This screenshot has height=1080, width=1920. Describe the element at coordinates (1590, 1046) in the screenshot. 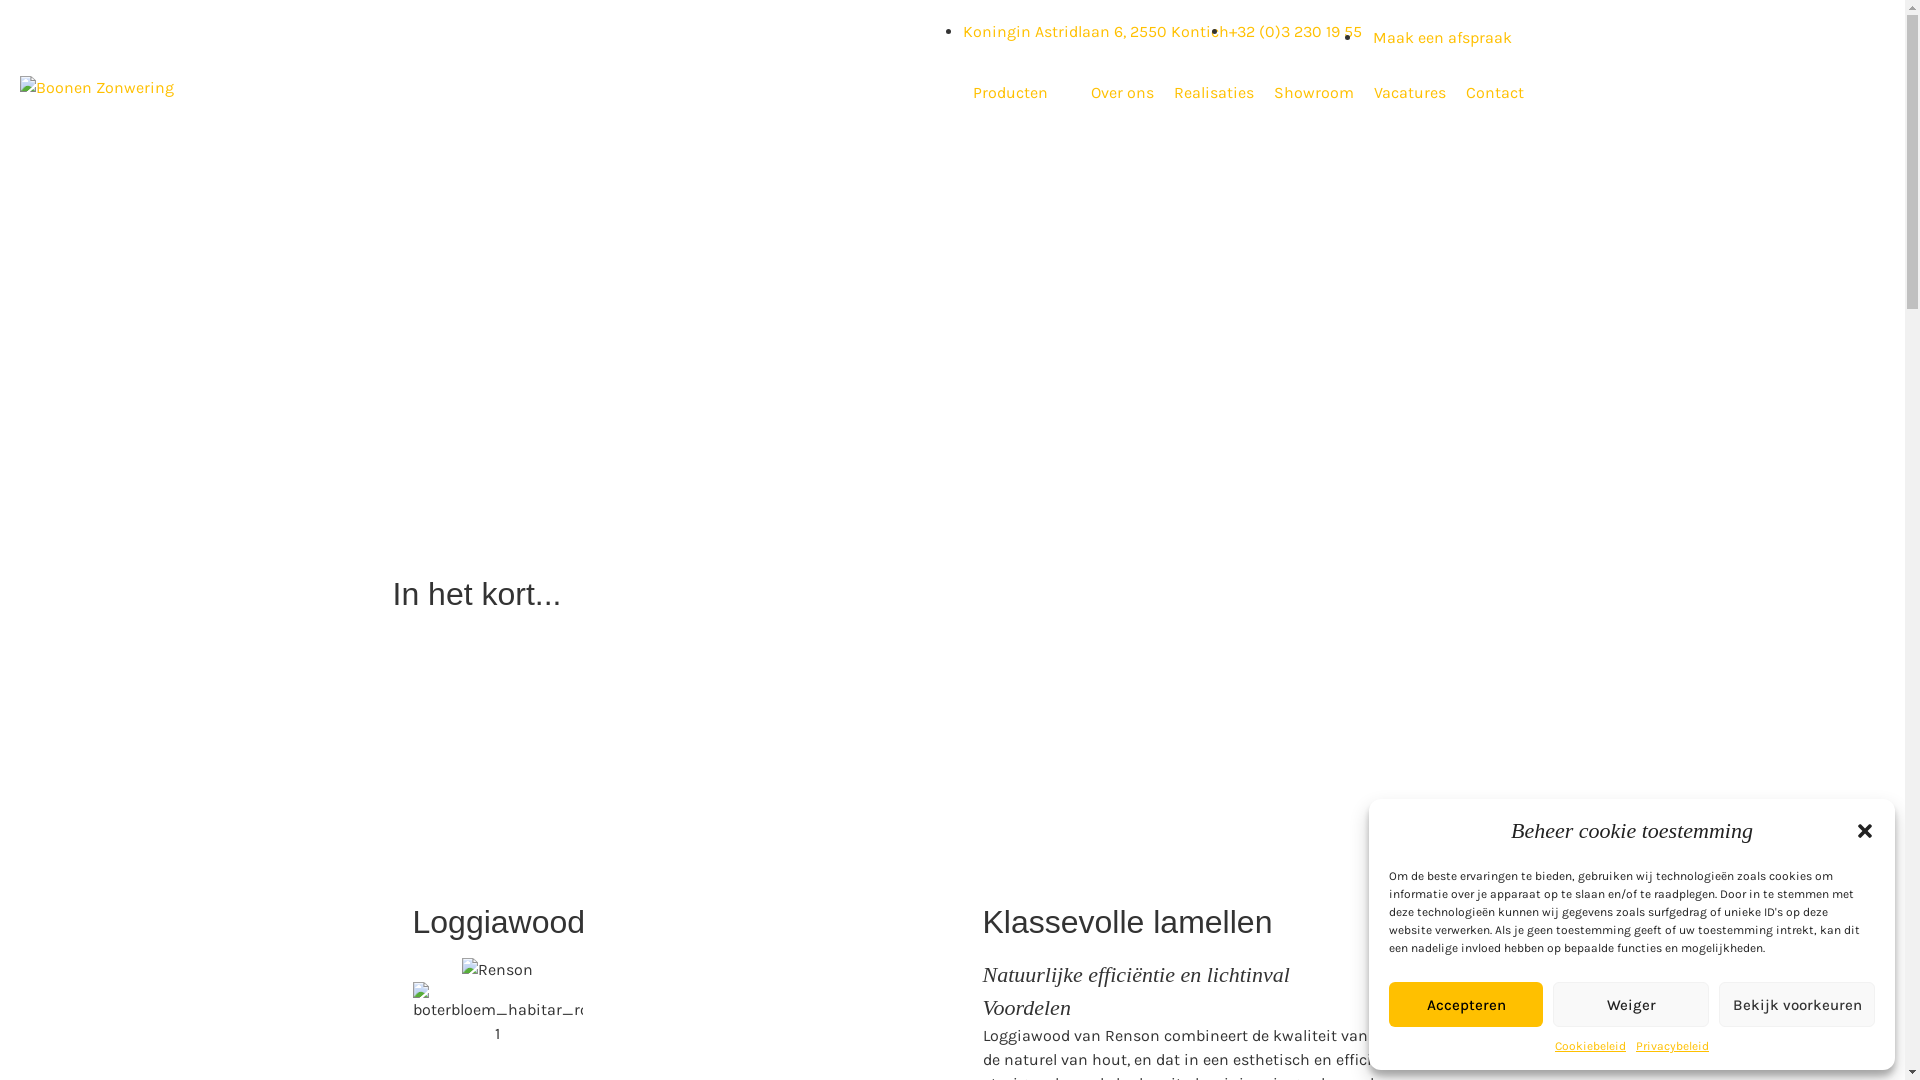

I see `Cookiebeleid` at that location.